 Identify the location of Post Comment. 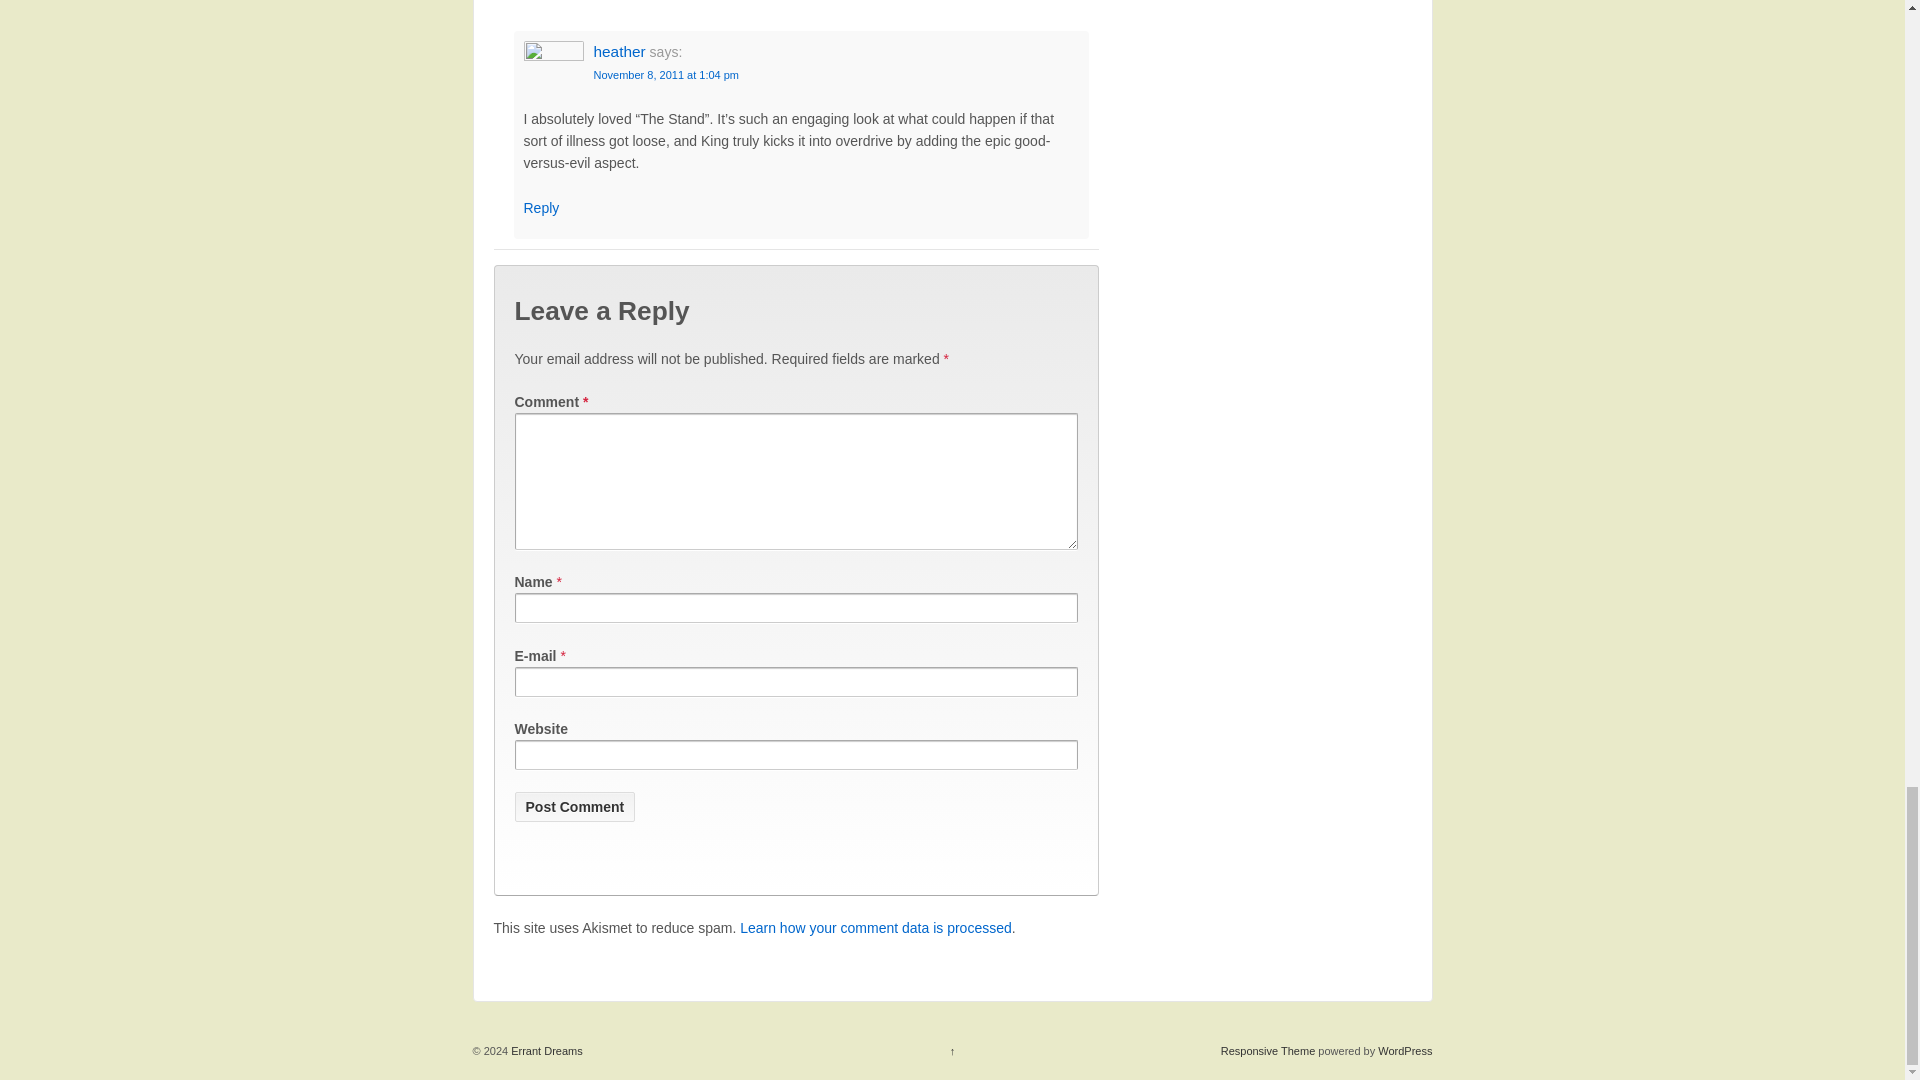
(574, 806).